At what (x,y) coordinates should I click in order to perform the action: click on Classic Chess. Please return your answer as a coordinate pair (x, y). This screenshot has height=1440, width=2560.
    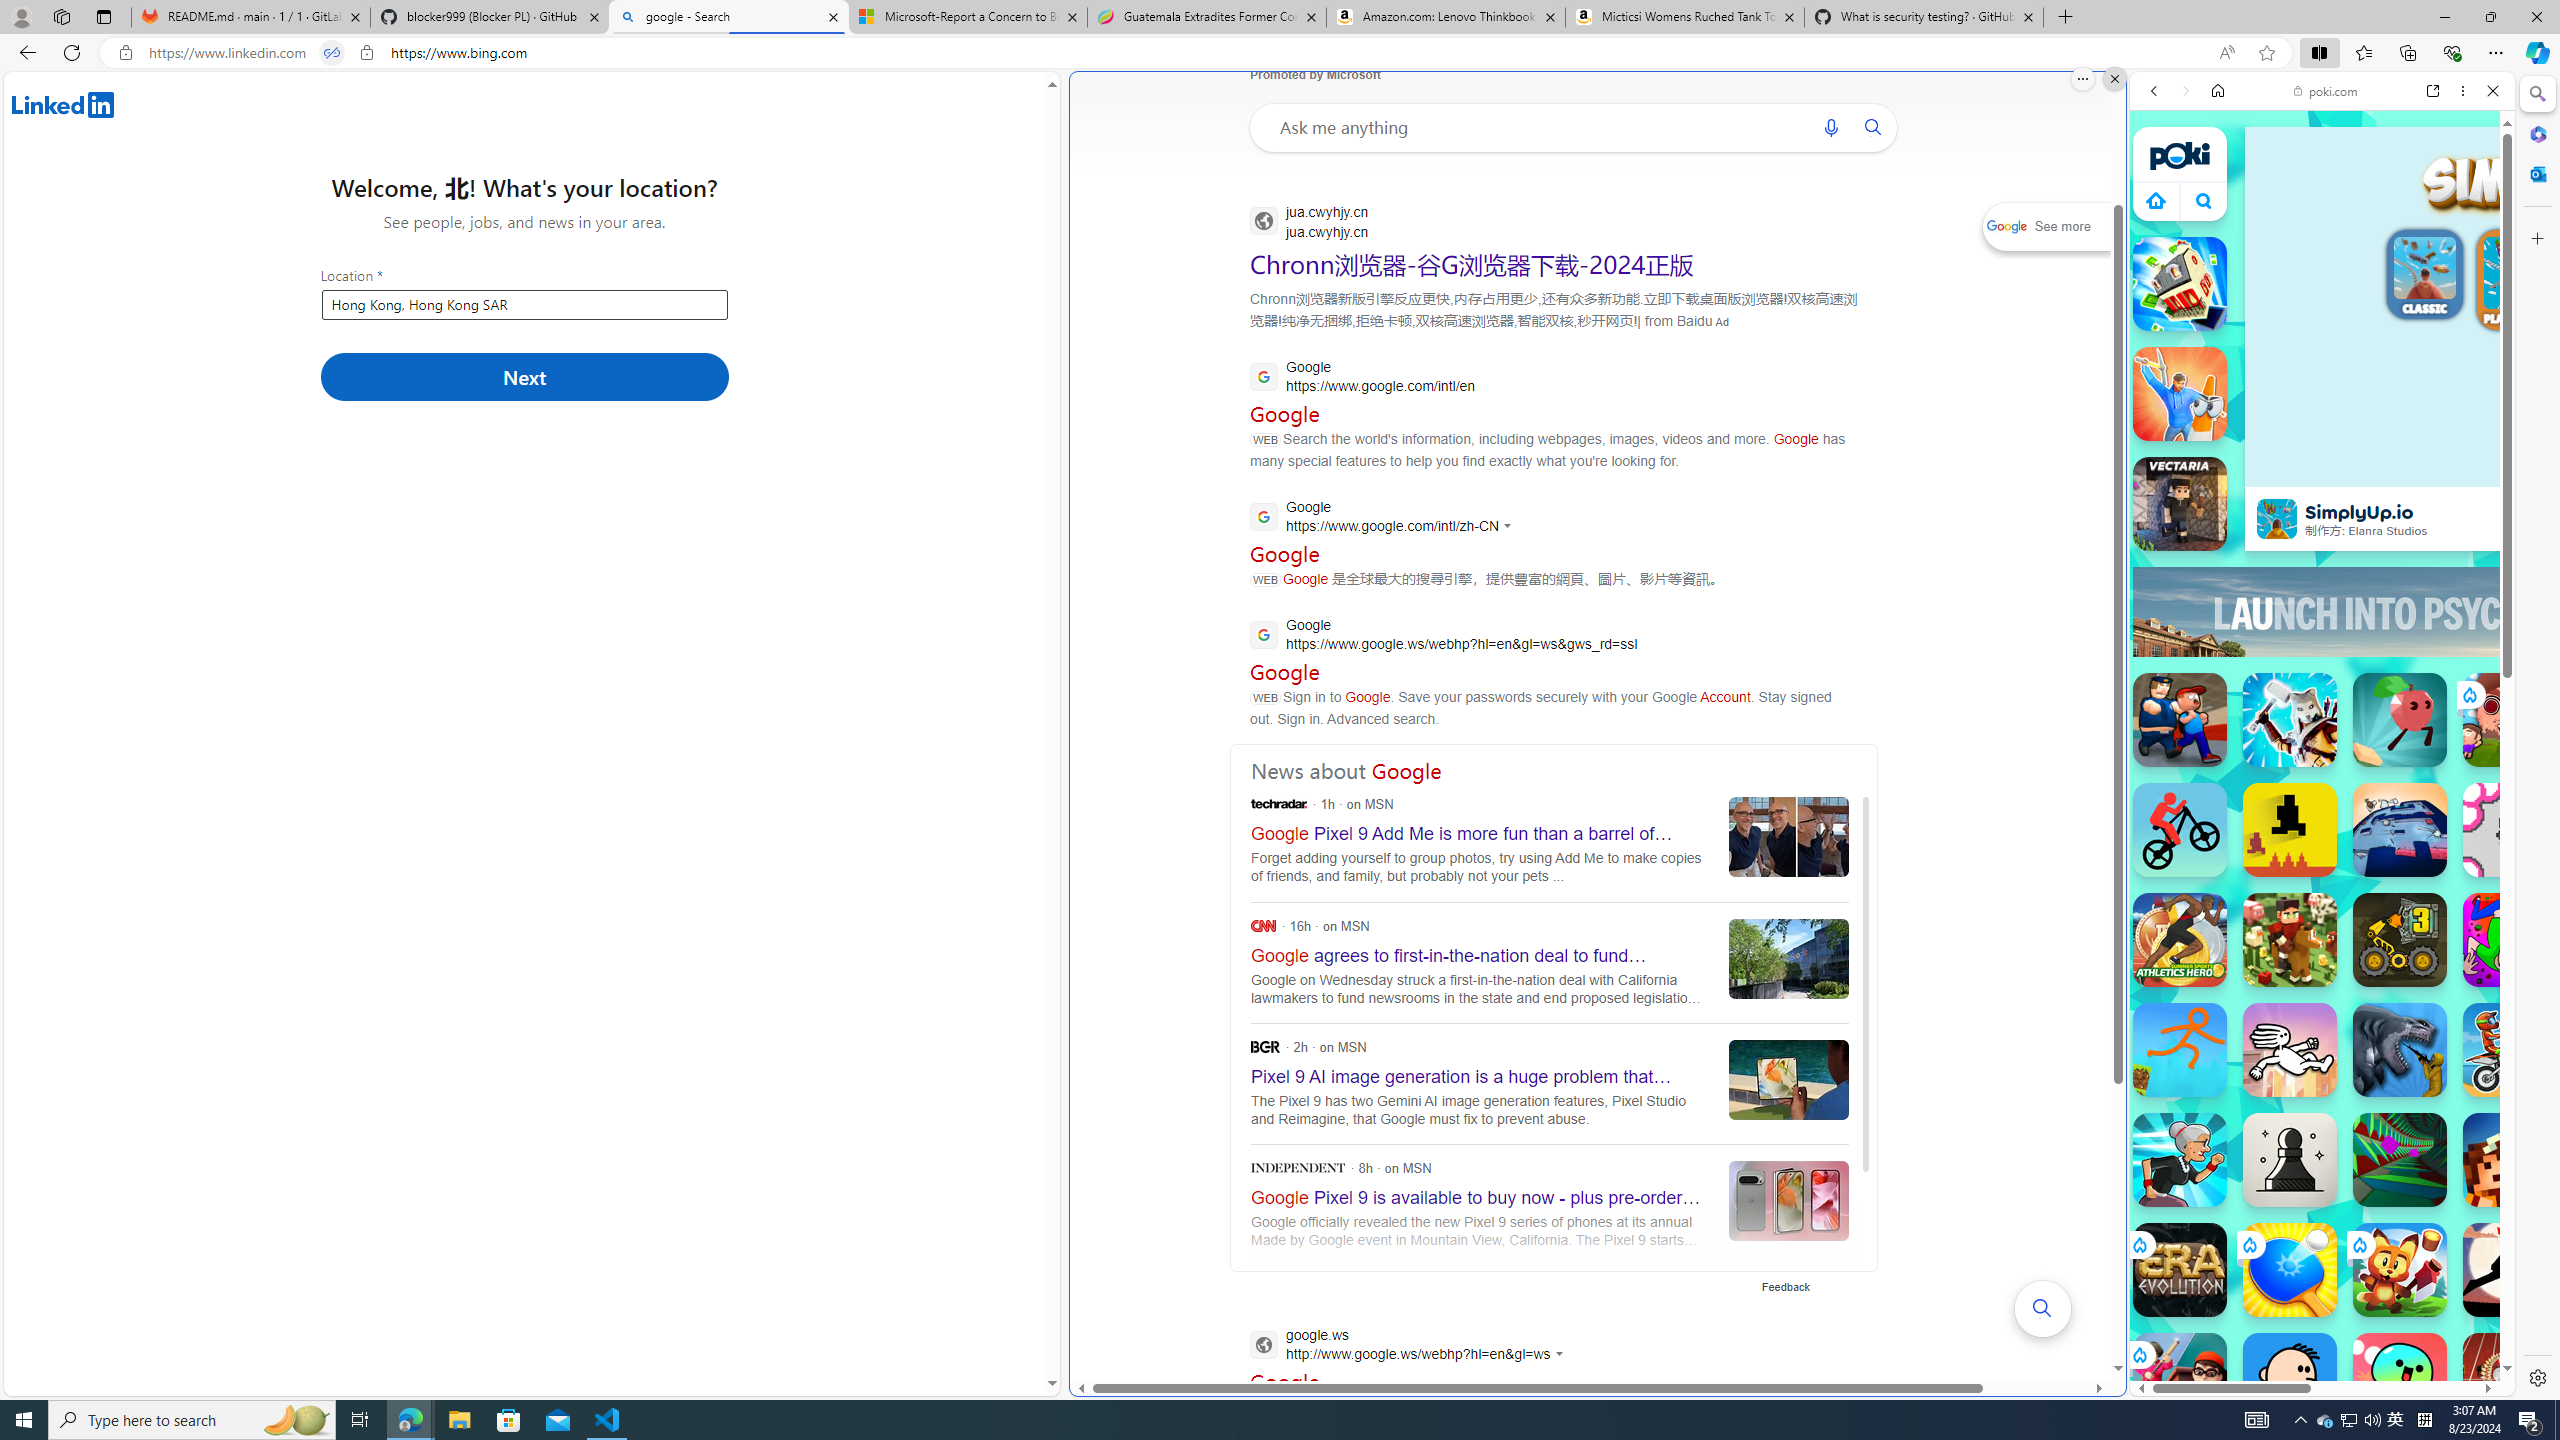
    Looking at the image, I should click on (2290, 1160).